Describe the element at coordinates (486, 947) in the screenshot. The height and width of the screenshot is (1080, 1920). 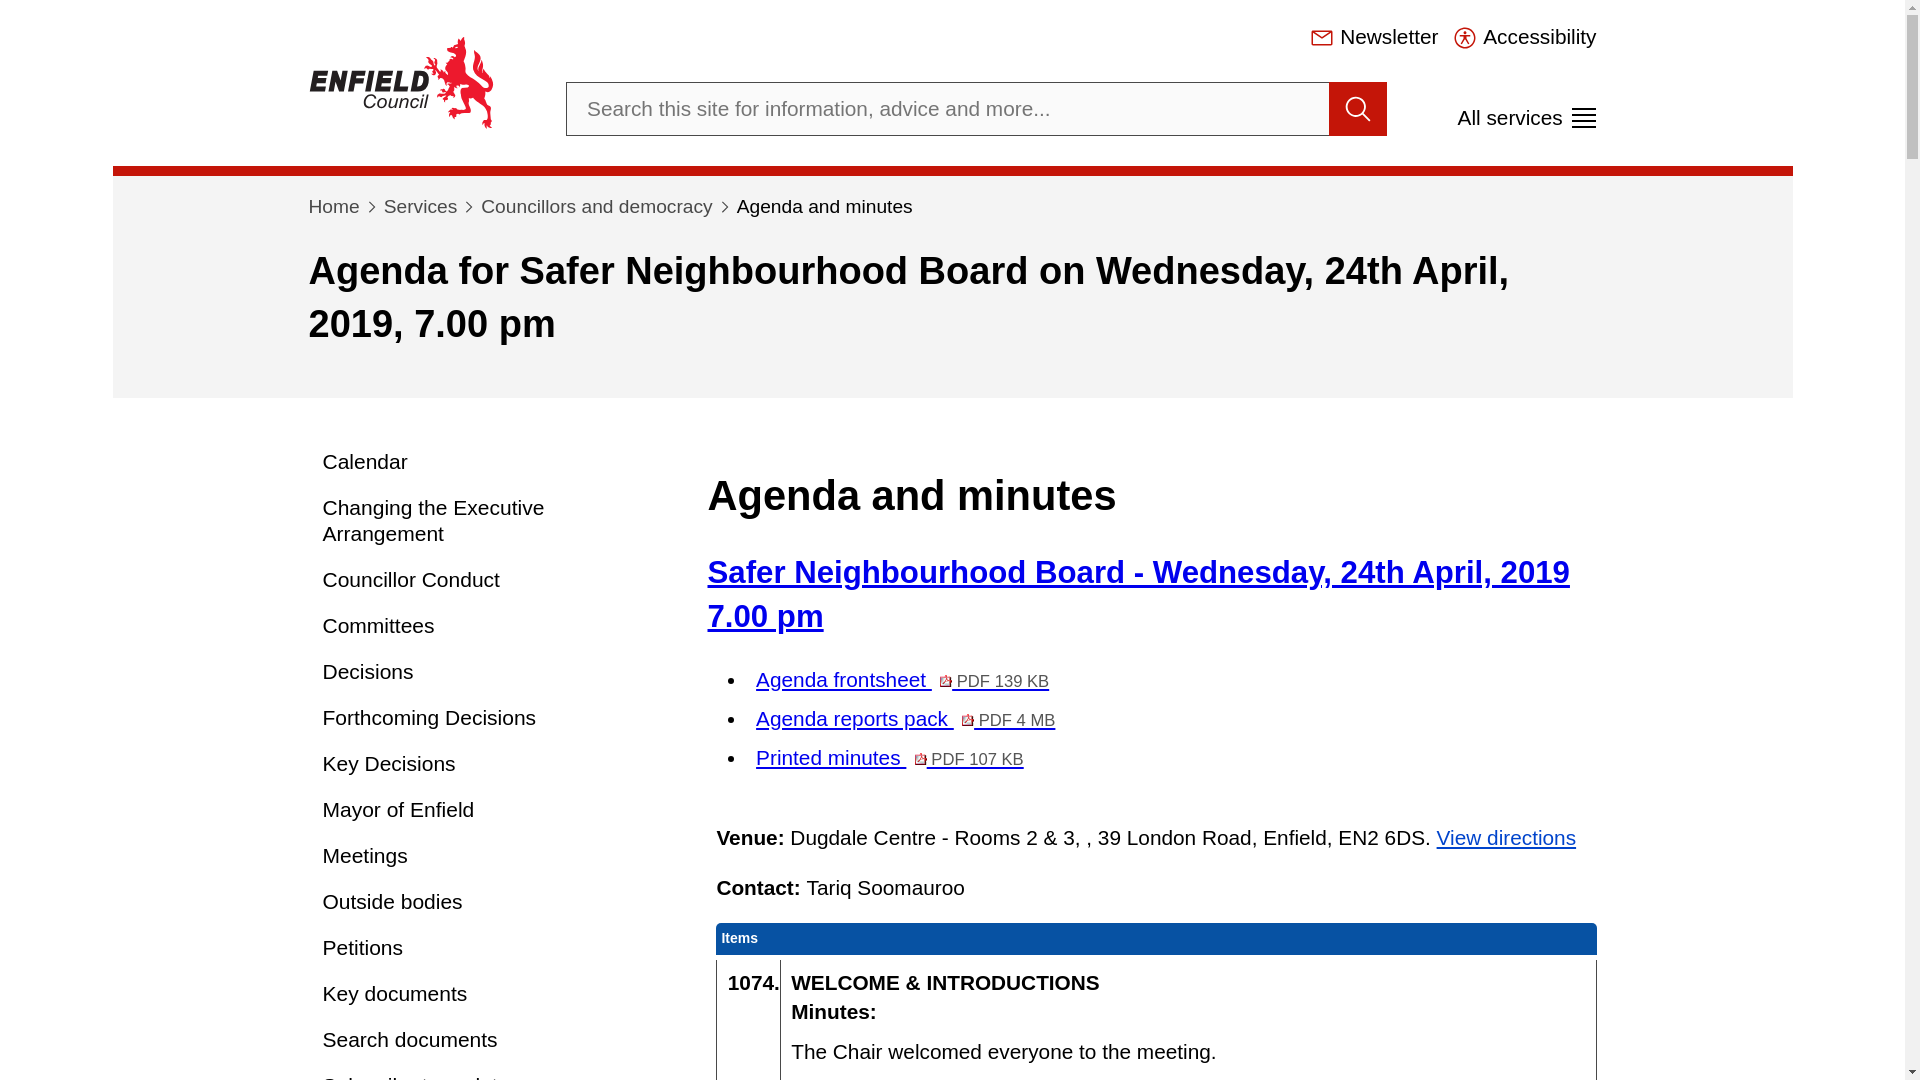
I see `Link to ePetitions` at that location.